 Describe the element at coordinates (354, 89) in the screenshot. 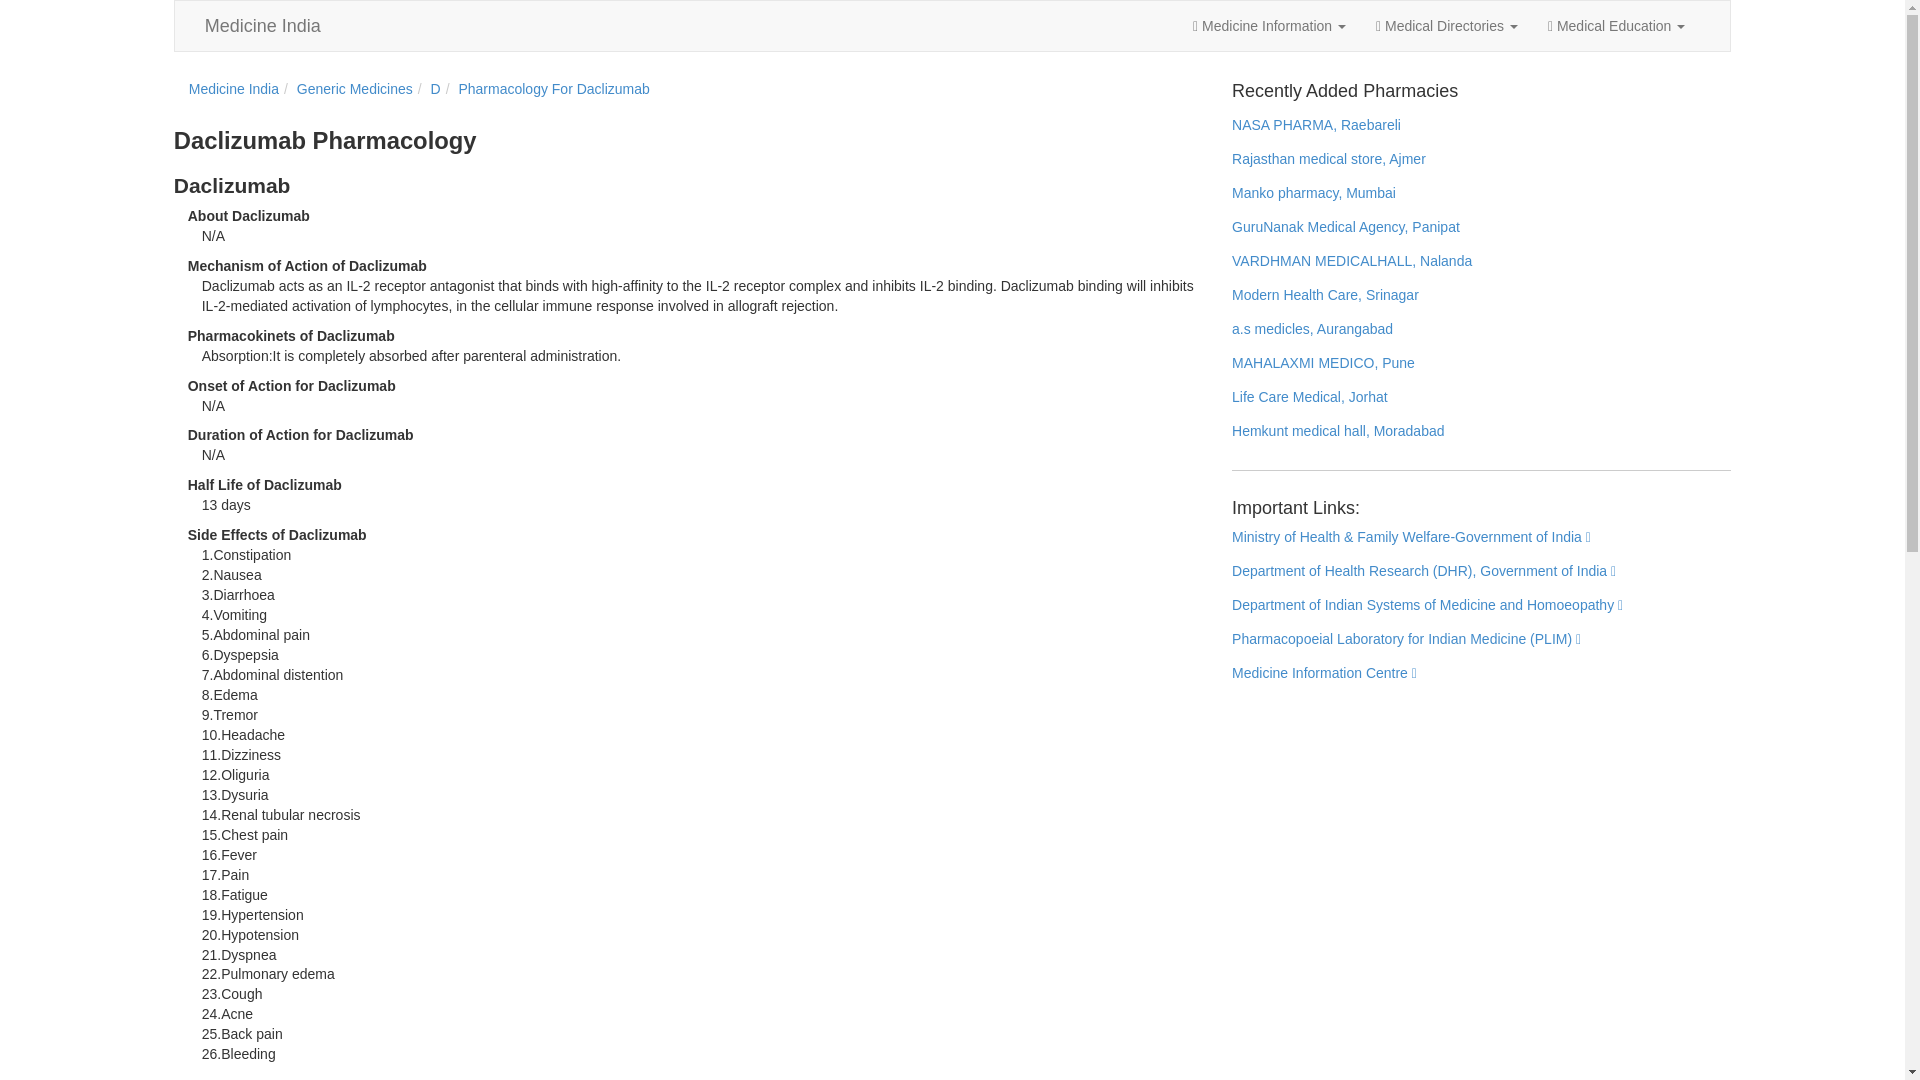

I see `Generic Medicines` at that location.